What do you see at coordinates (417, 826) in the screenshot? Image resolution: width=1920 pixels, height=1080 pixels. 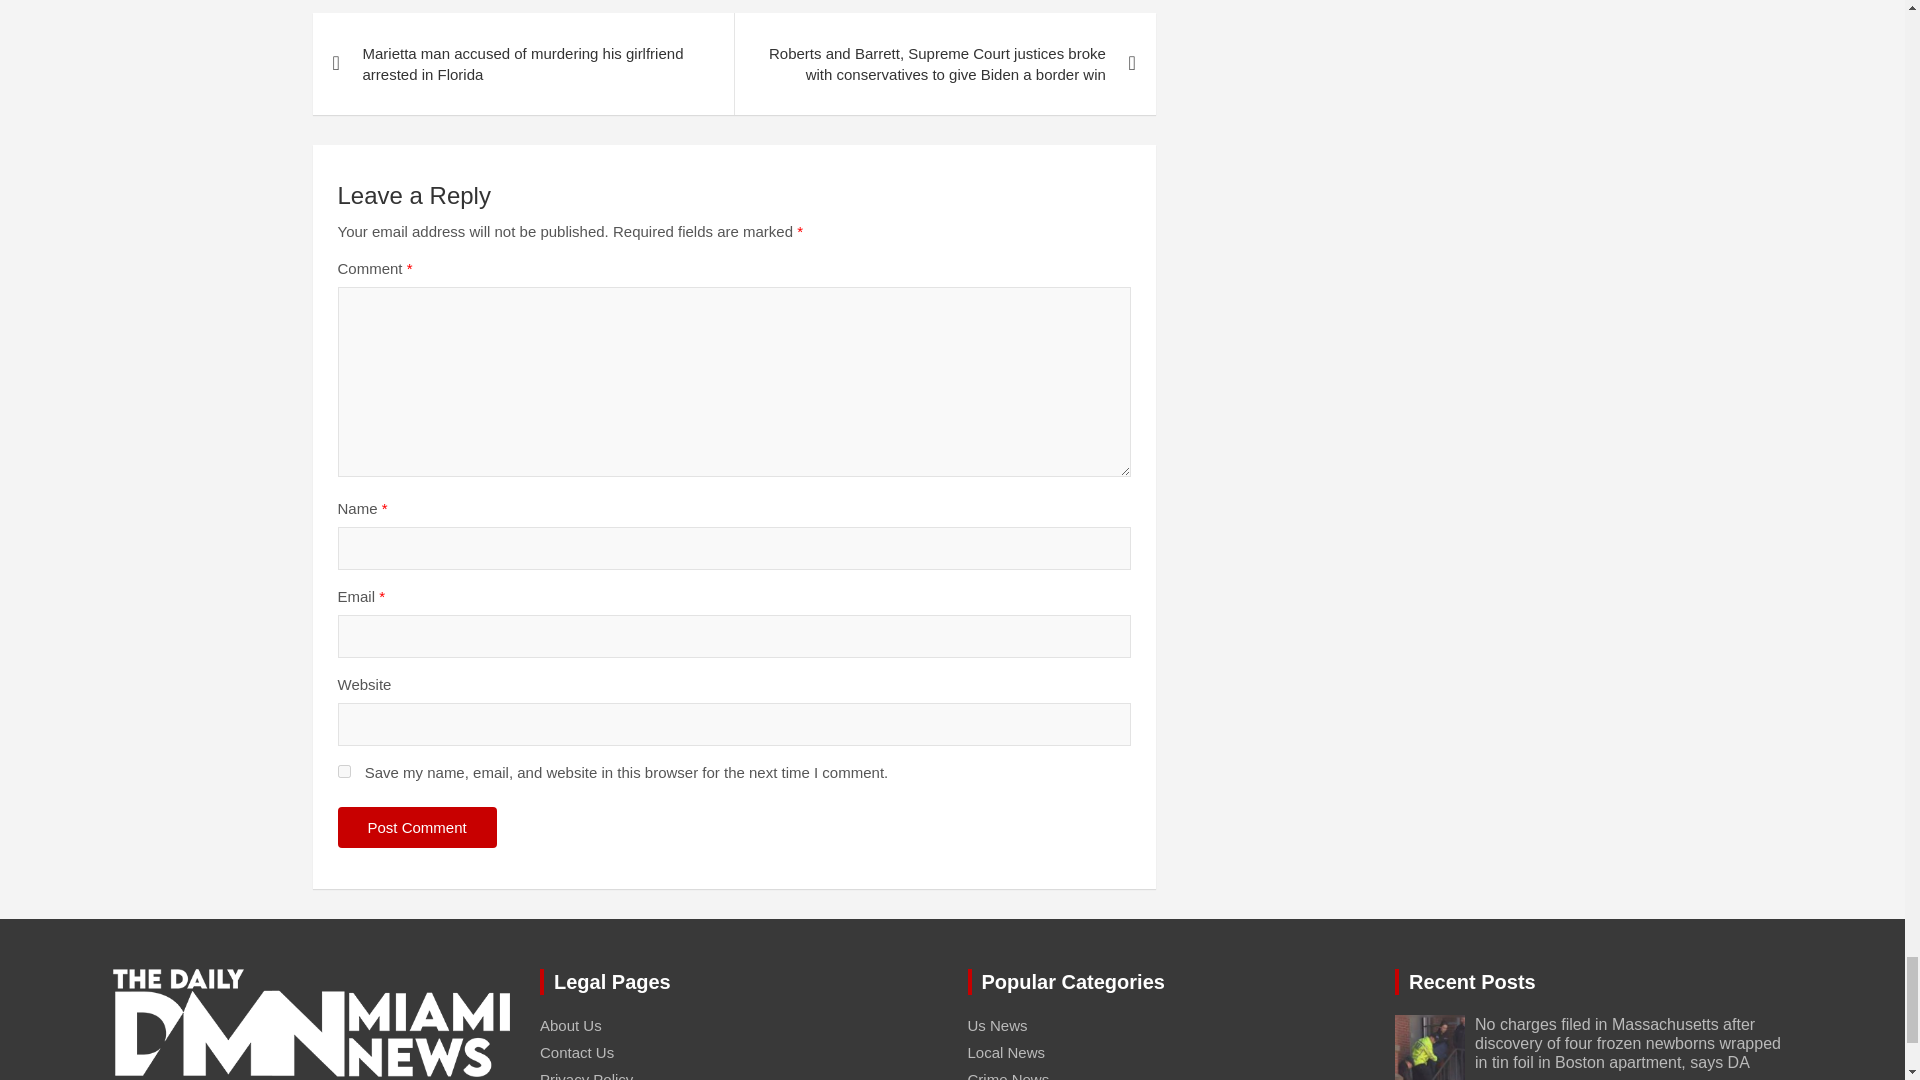 I see `Post Comment` at bounding box center [417, 826].